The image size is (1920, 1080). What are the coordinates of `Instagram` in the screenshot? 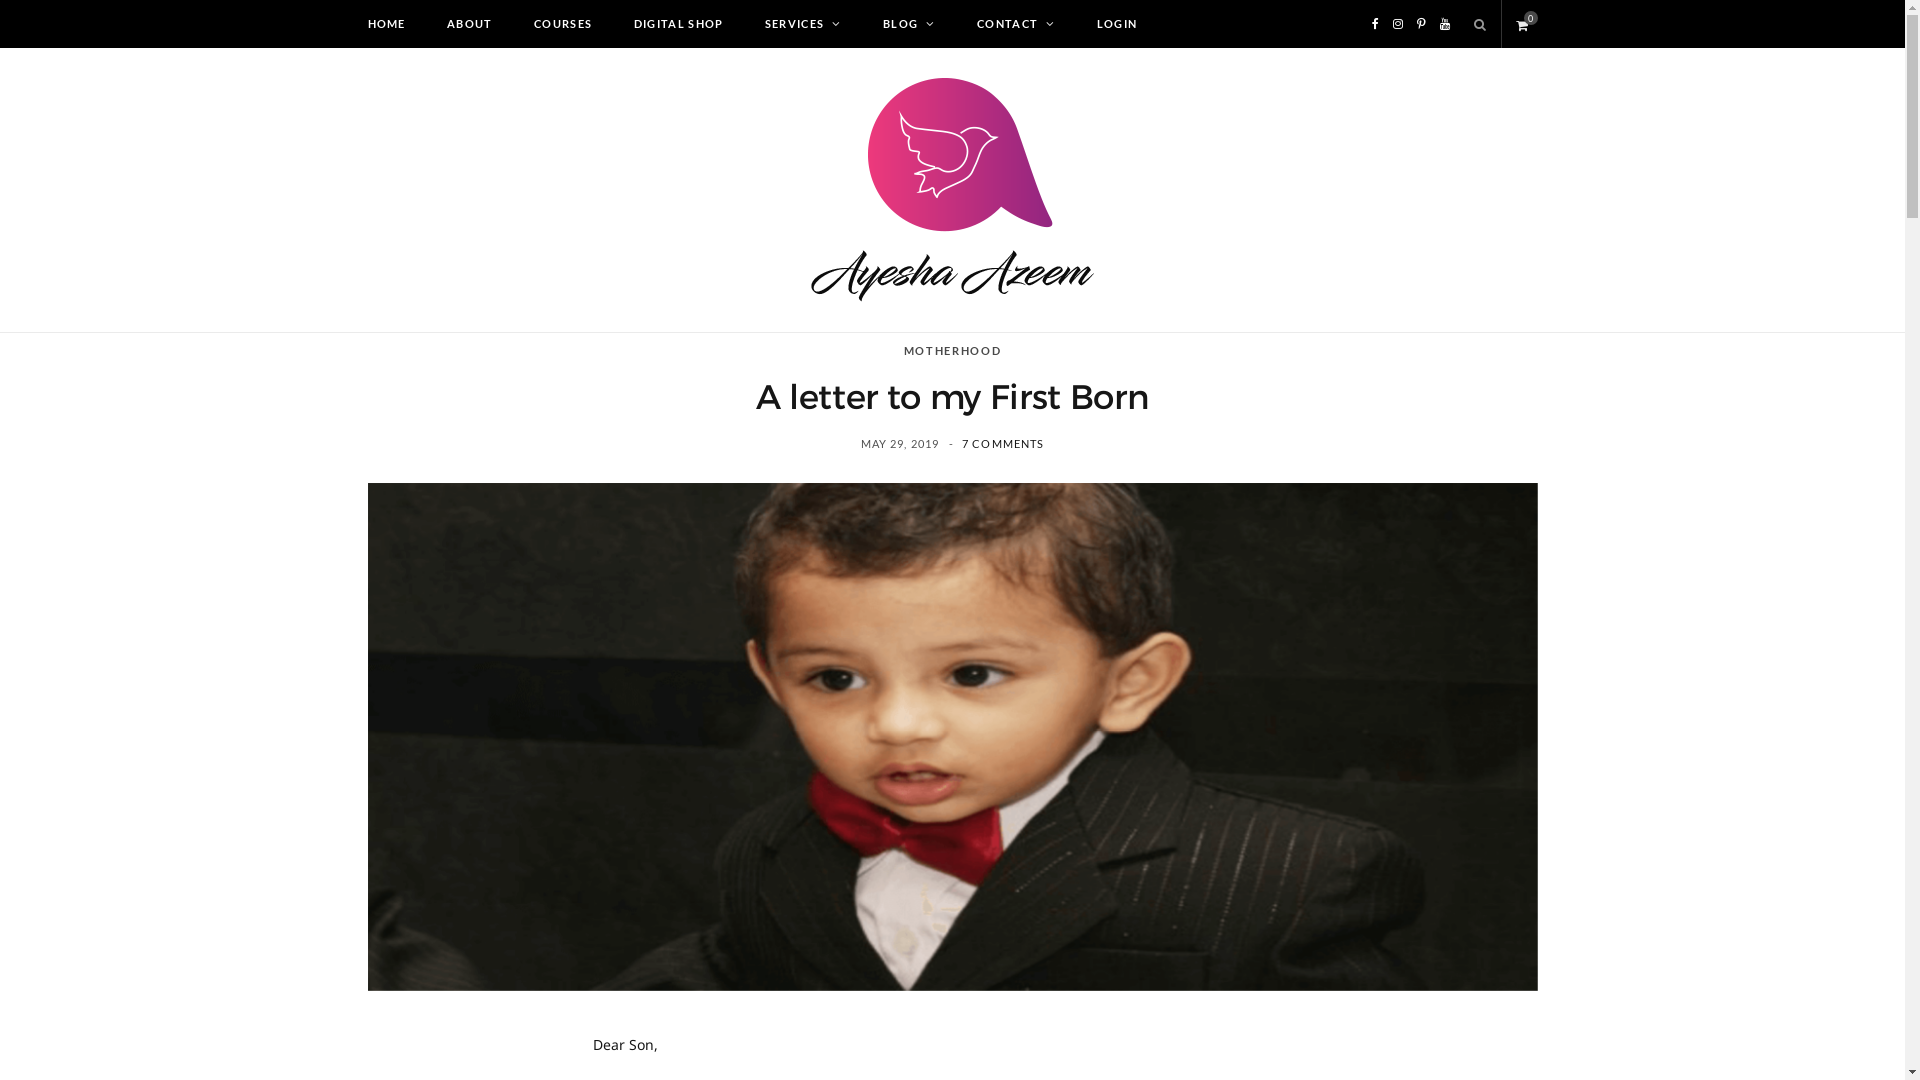 It's located at (1398, 24).